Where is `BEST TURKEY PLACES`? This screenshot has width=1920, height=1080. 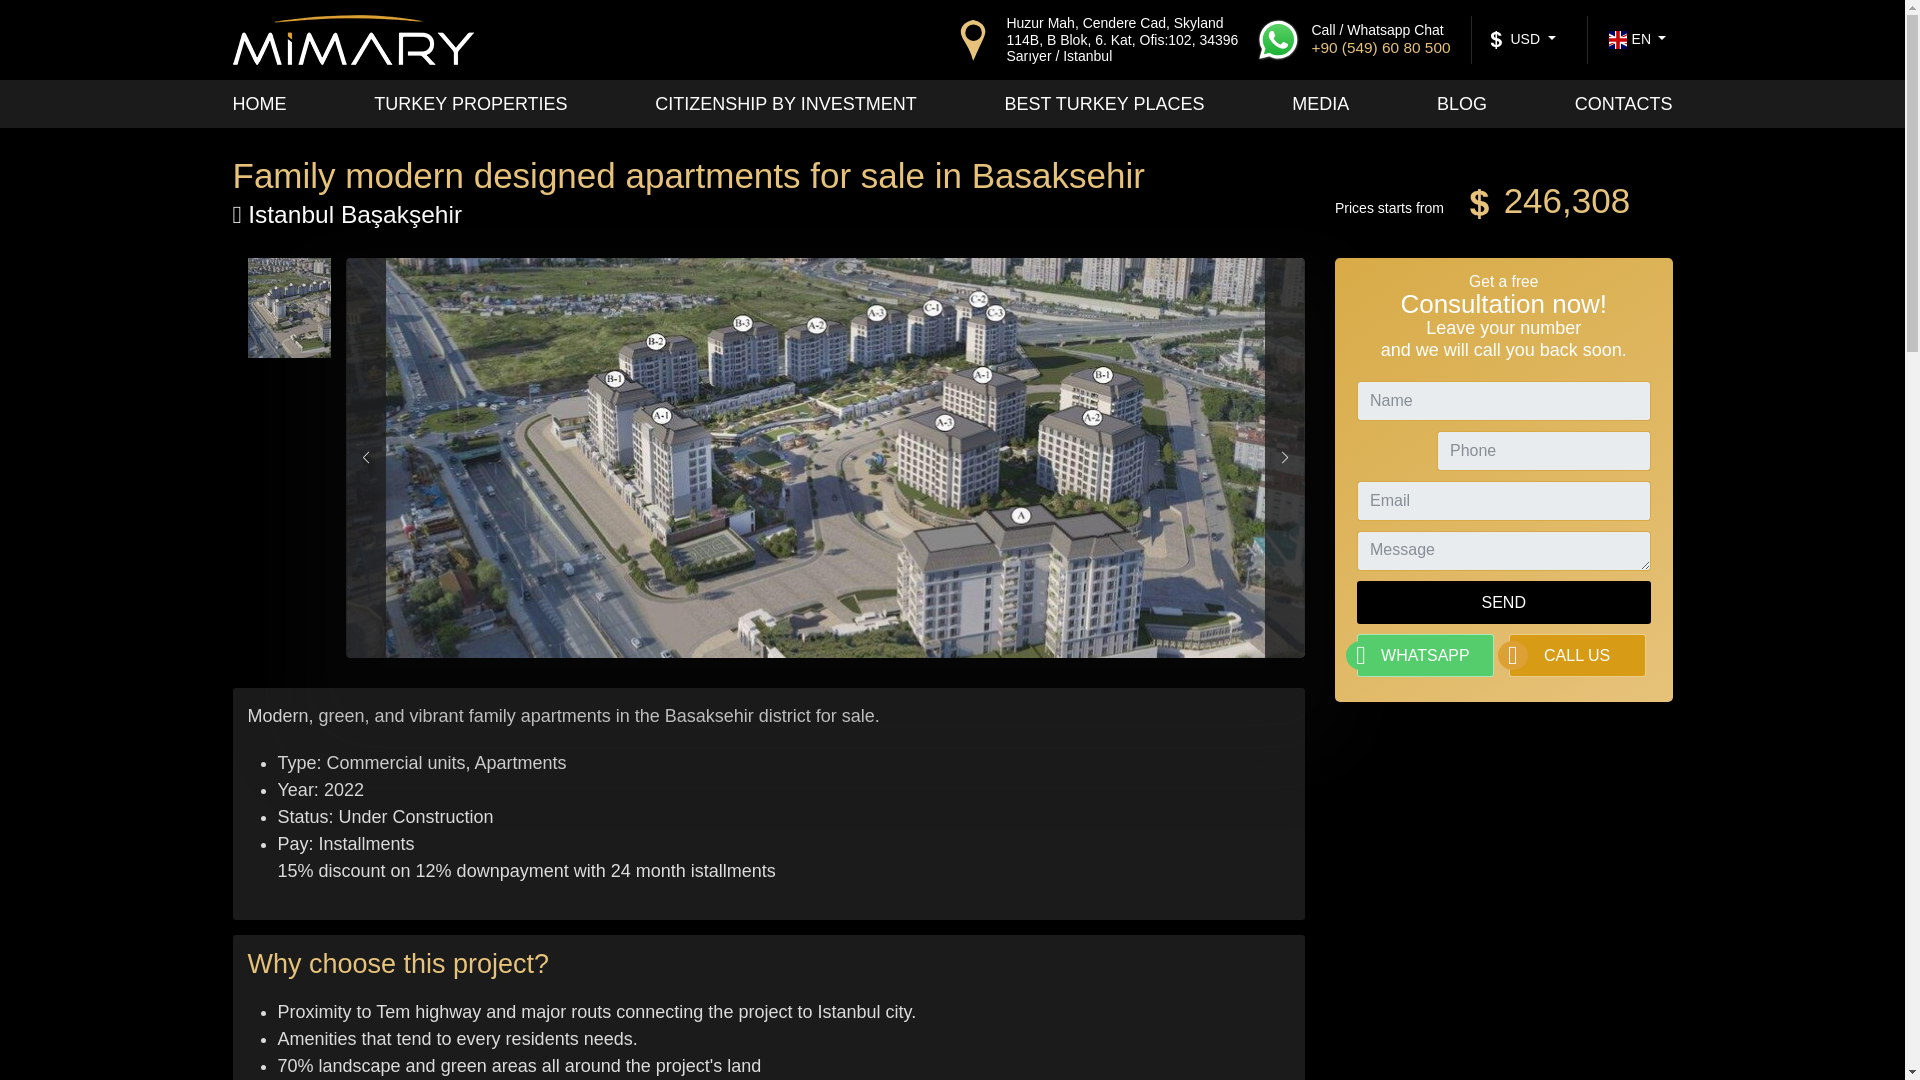
BEST TURKEY PLACES is located at coordinates (1104, 104).